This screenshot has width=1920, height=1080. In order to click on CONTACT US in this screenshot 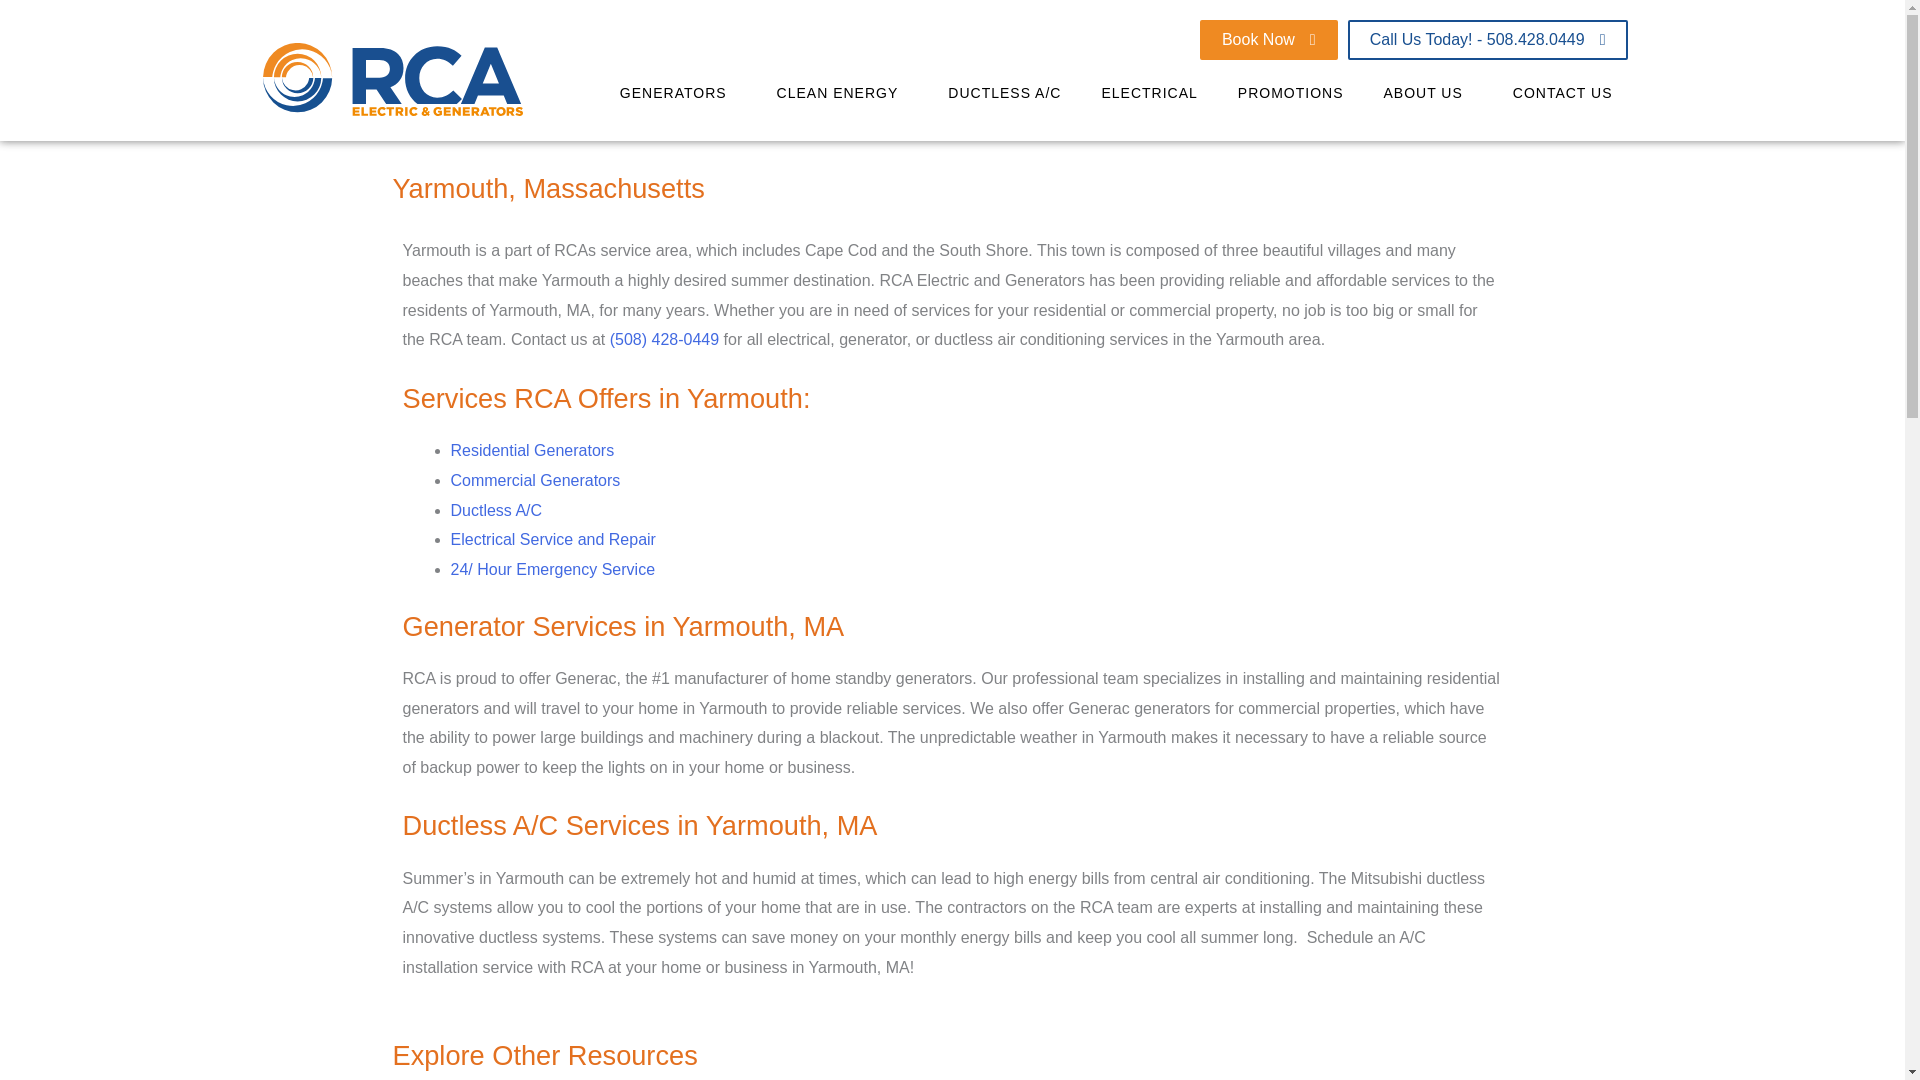, I will do `click(1568, 92)`.